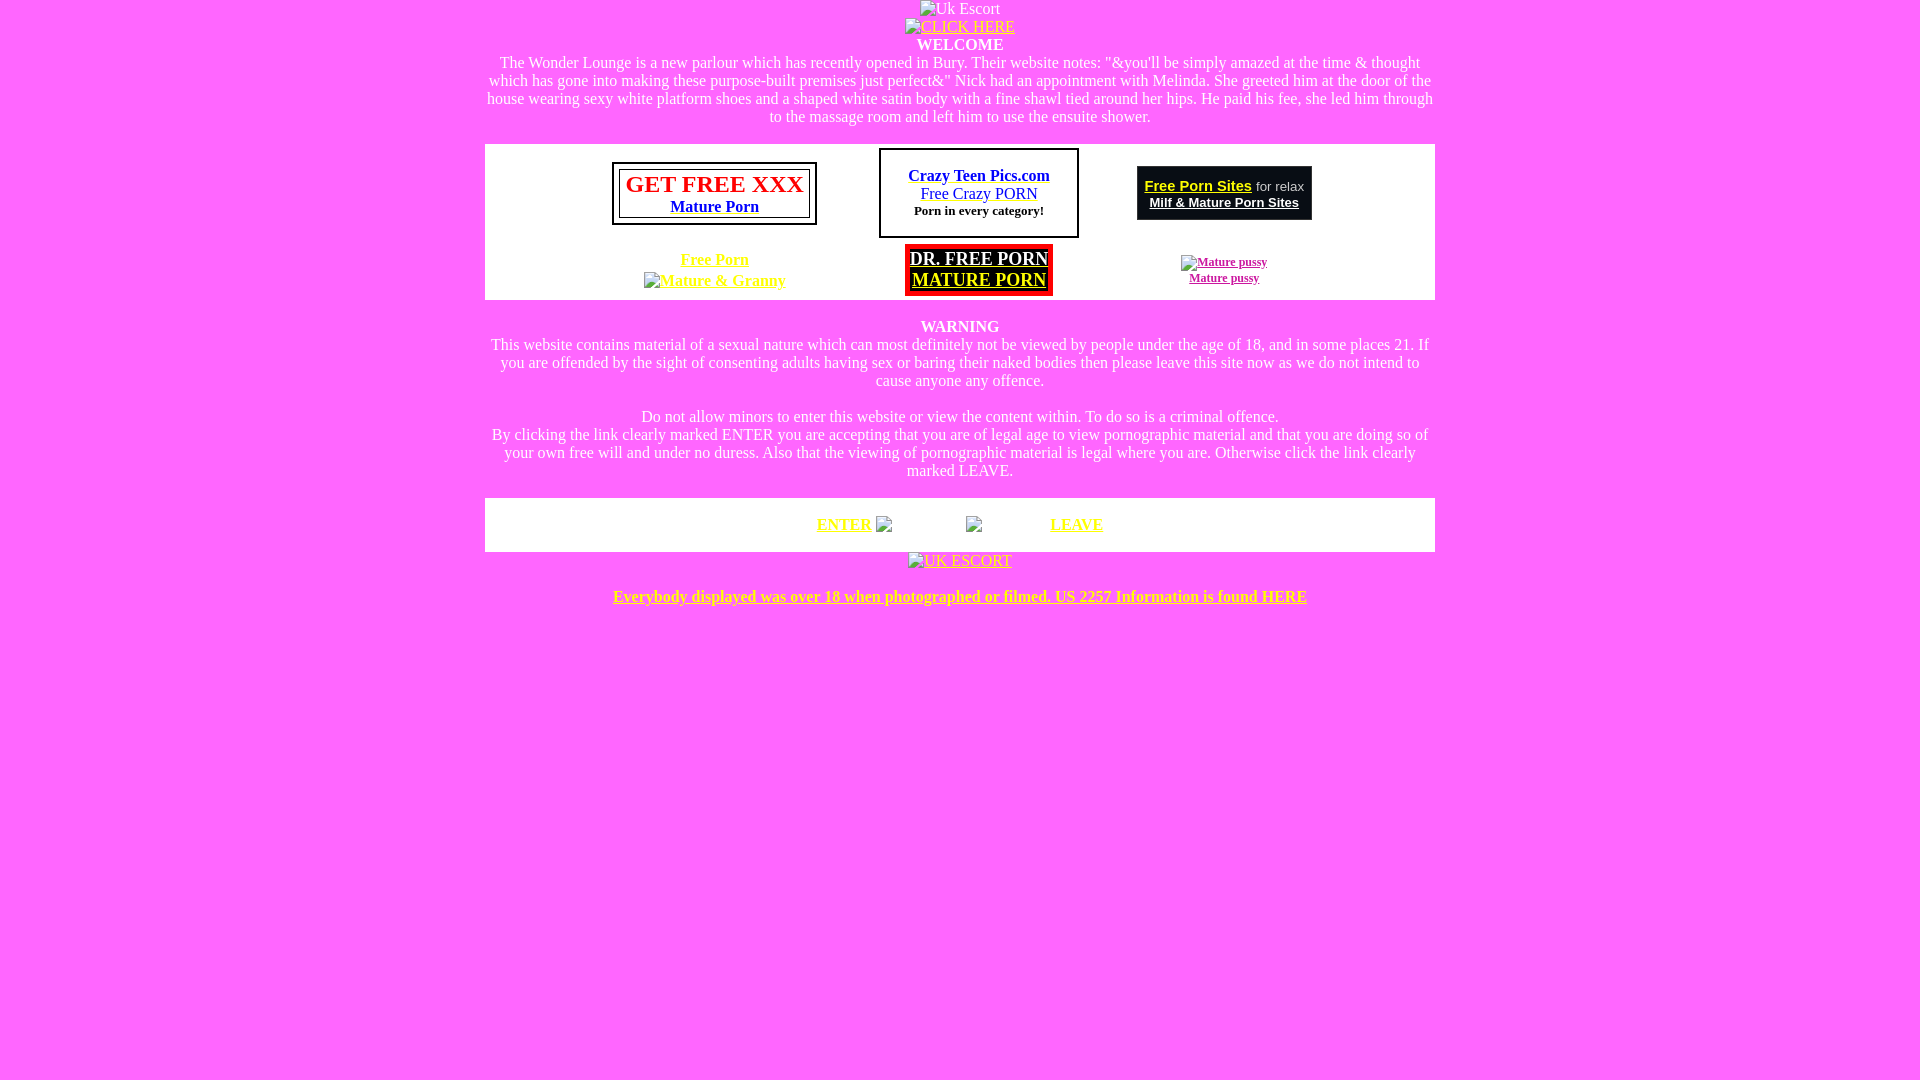 The image size is (1920, 1080). What do you see at coordinates (1198, 186) in the screenshot?
I see `free older mature porn links` at bounding box center [1198, 186].